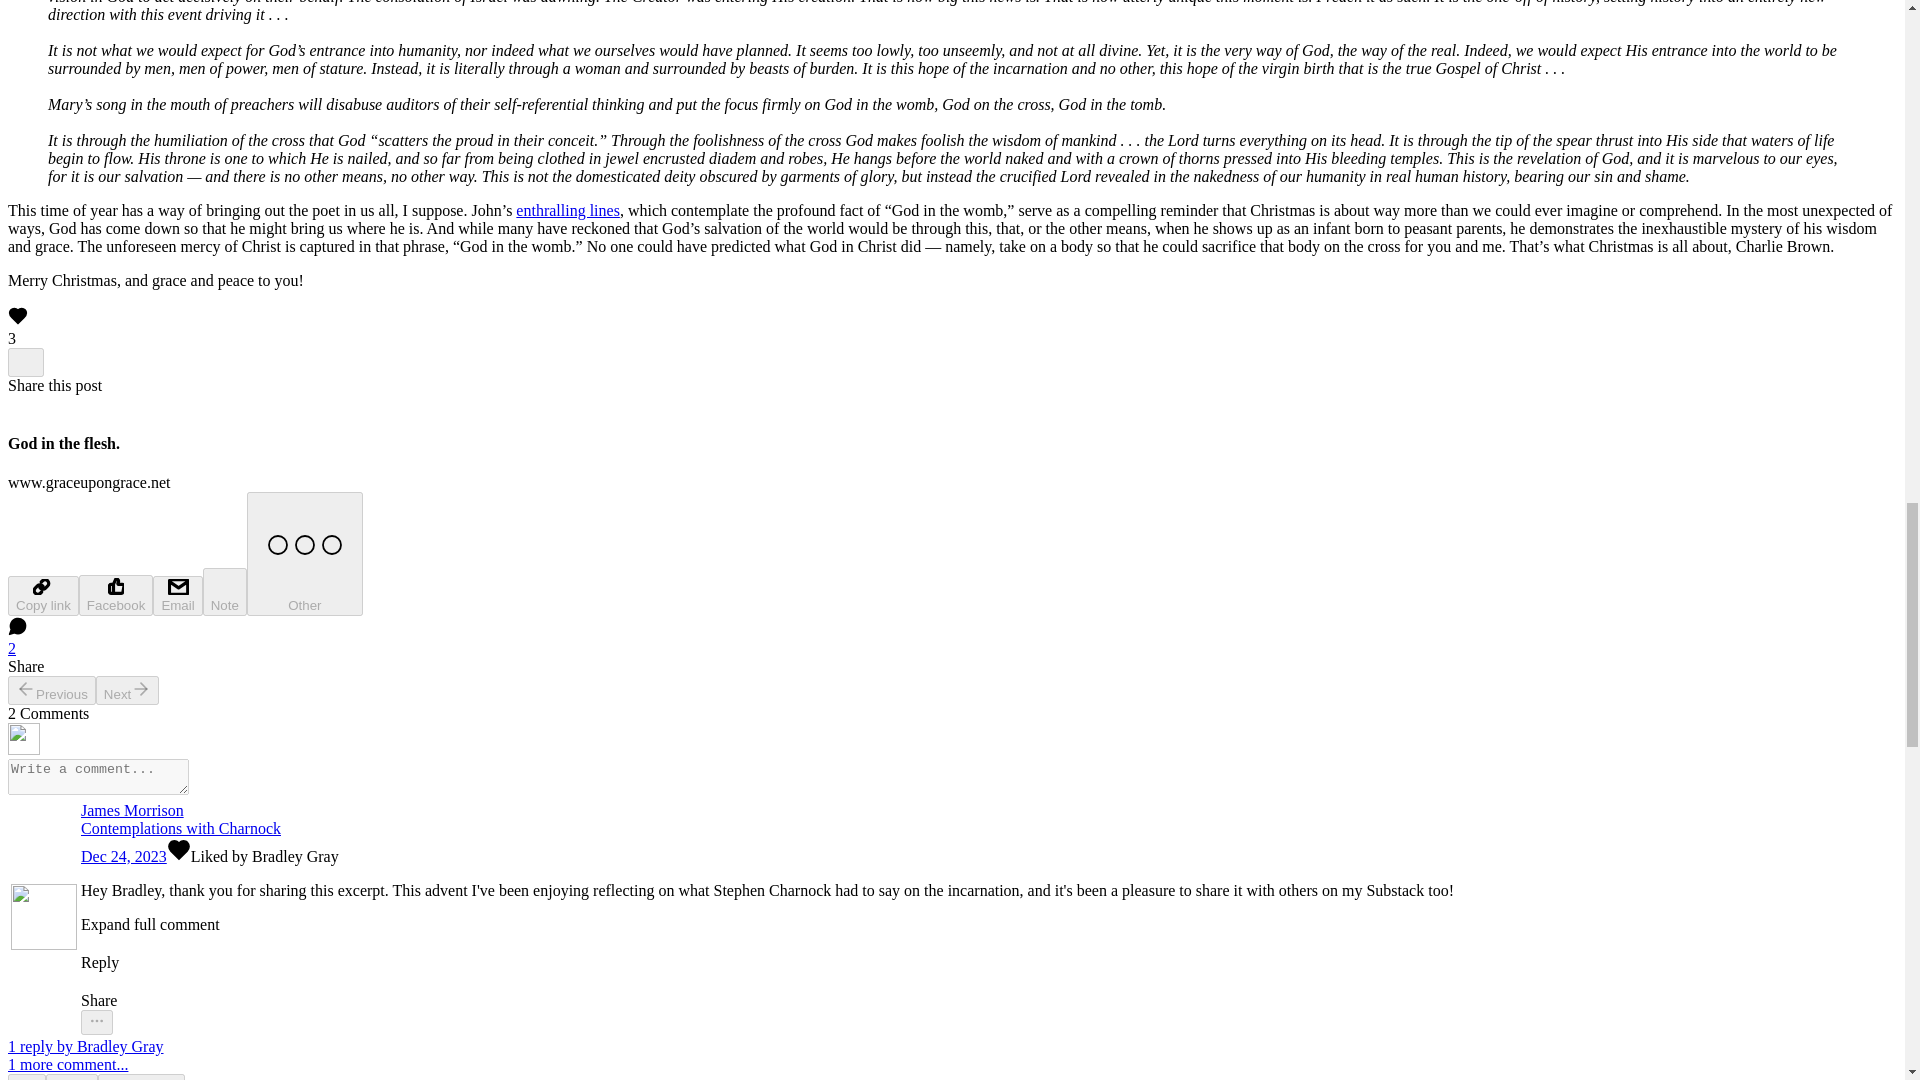  Describe the element at coordinates (42, 595) in the screenshot. I see `Copy link` at that location.